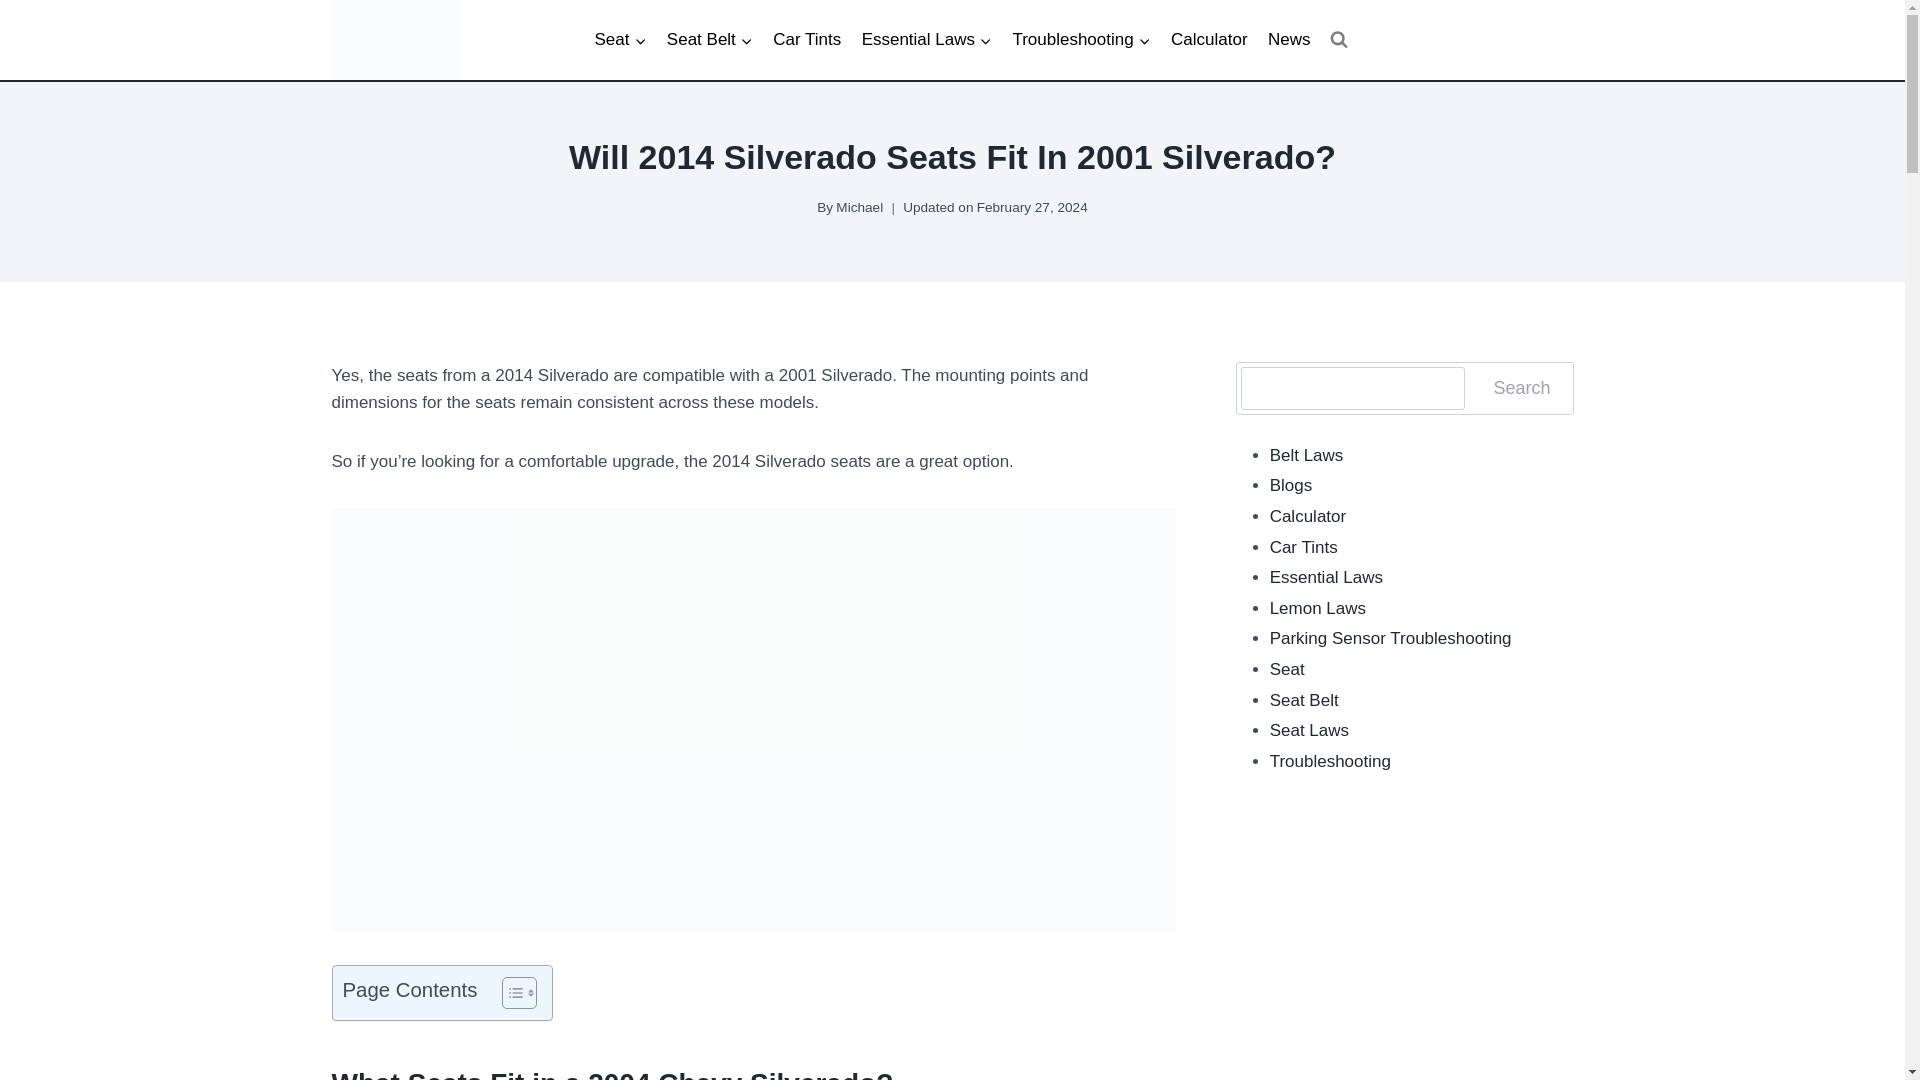 This screenshot has width=1920, height=1080. What do you see at coordinates (1521, 388) in the screenshot?
I see `Search` at bounding box center [1521, 388].